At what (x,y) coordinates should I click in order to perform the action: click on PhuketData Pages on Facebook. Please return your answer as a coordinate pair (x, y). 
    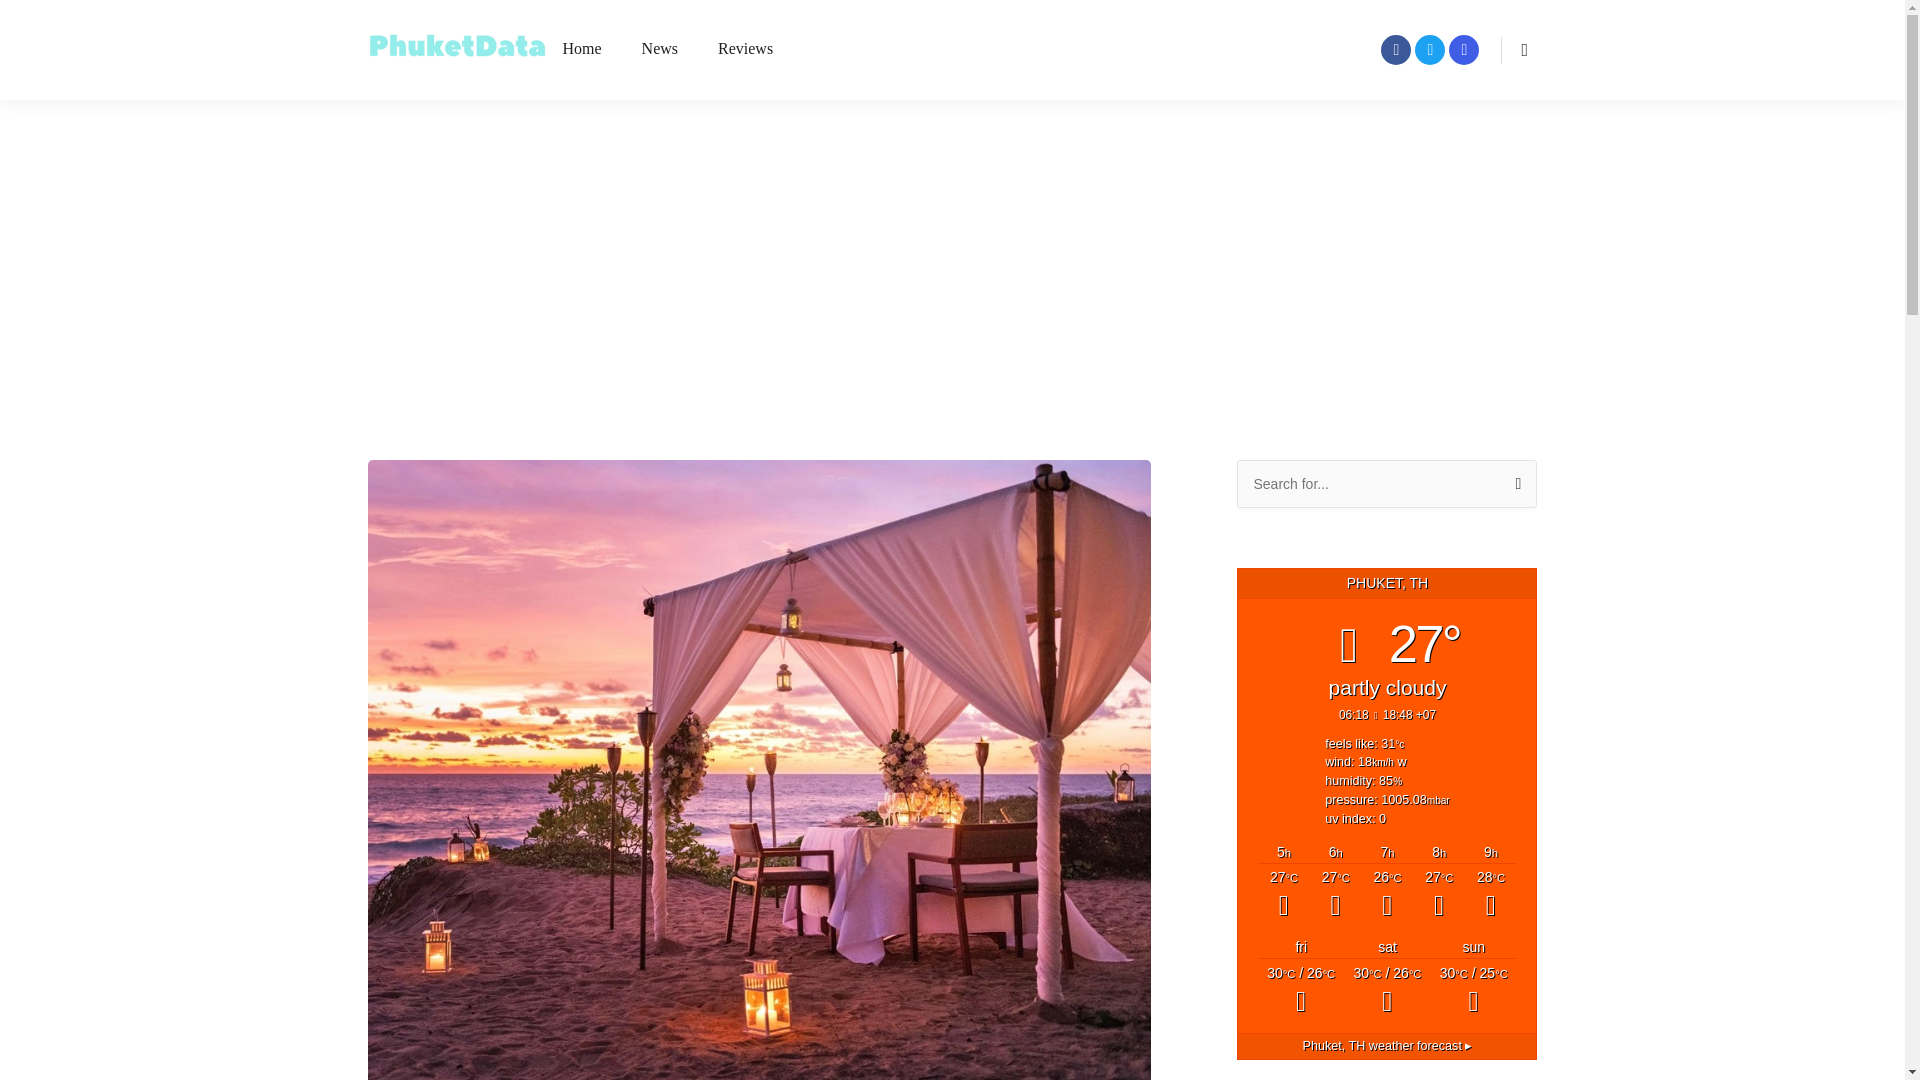
    Looking at the image, I should click on (1396, 49).